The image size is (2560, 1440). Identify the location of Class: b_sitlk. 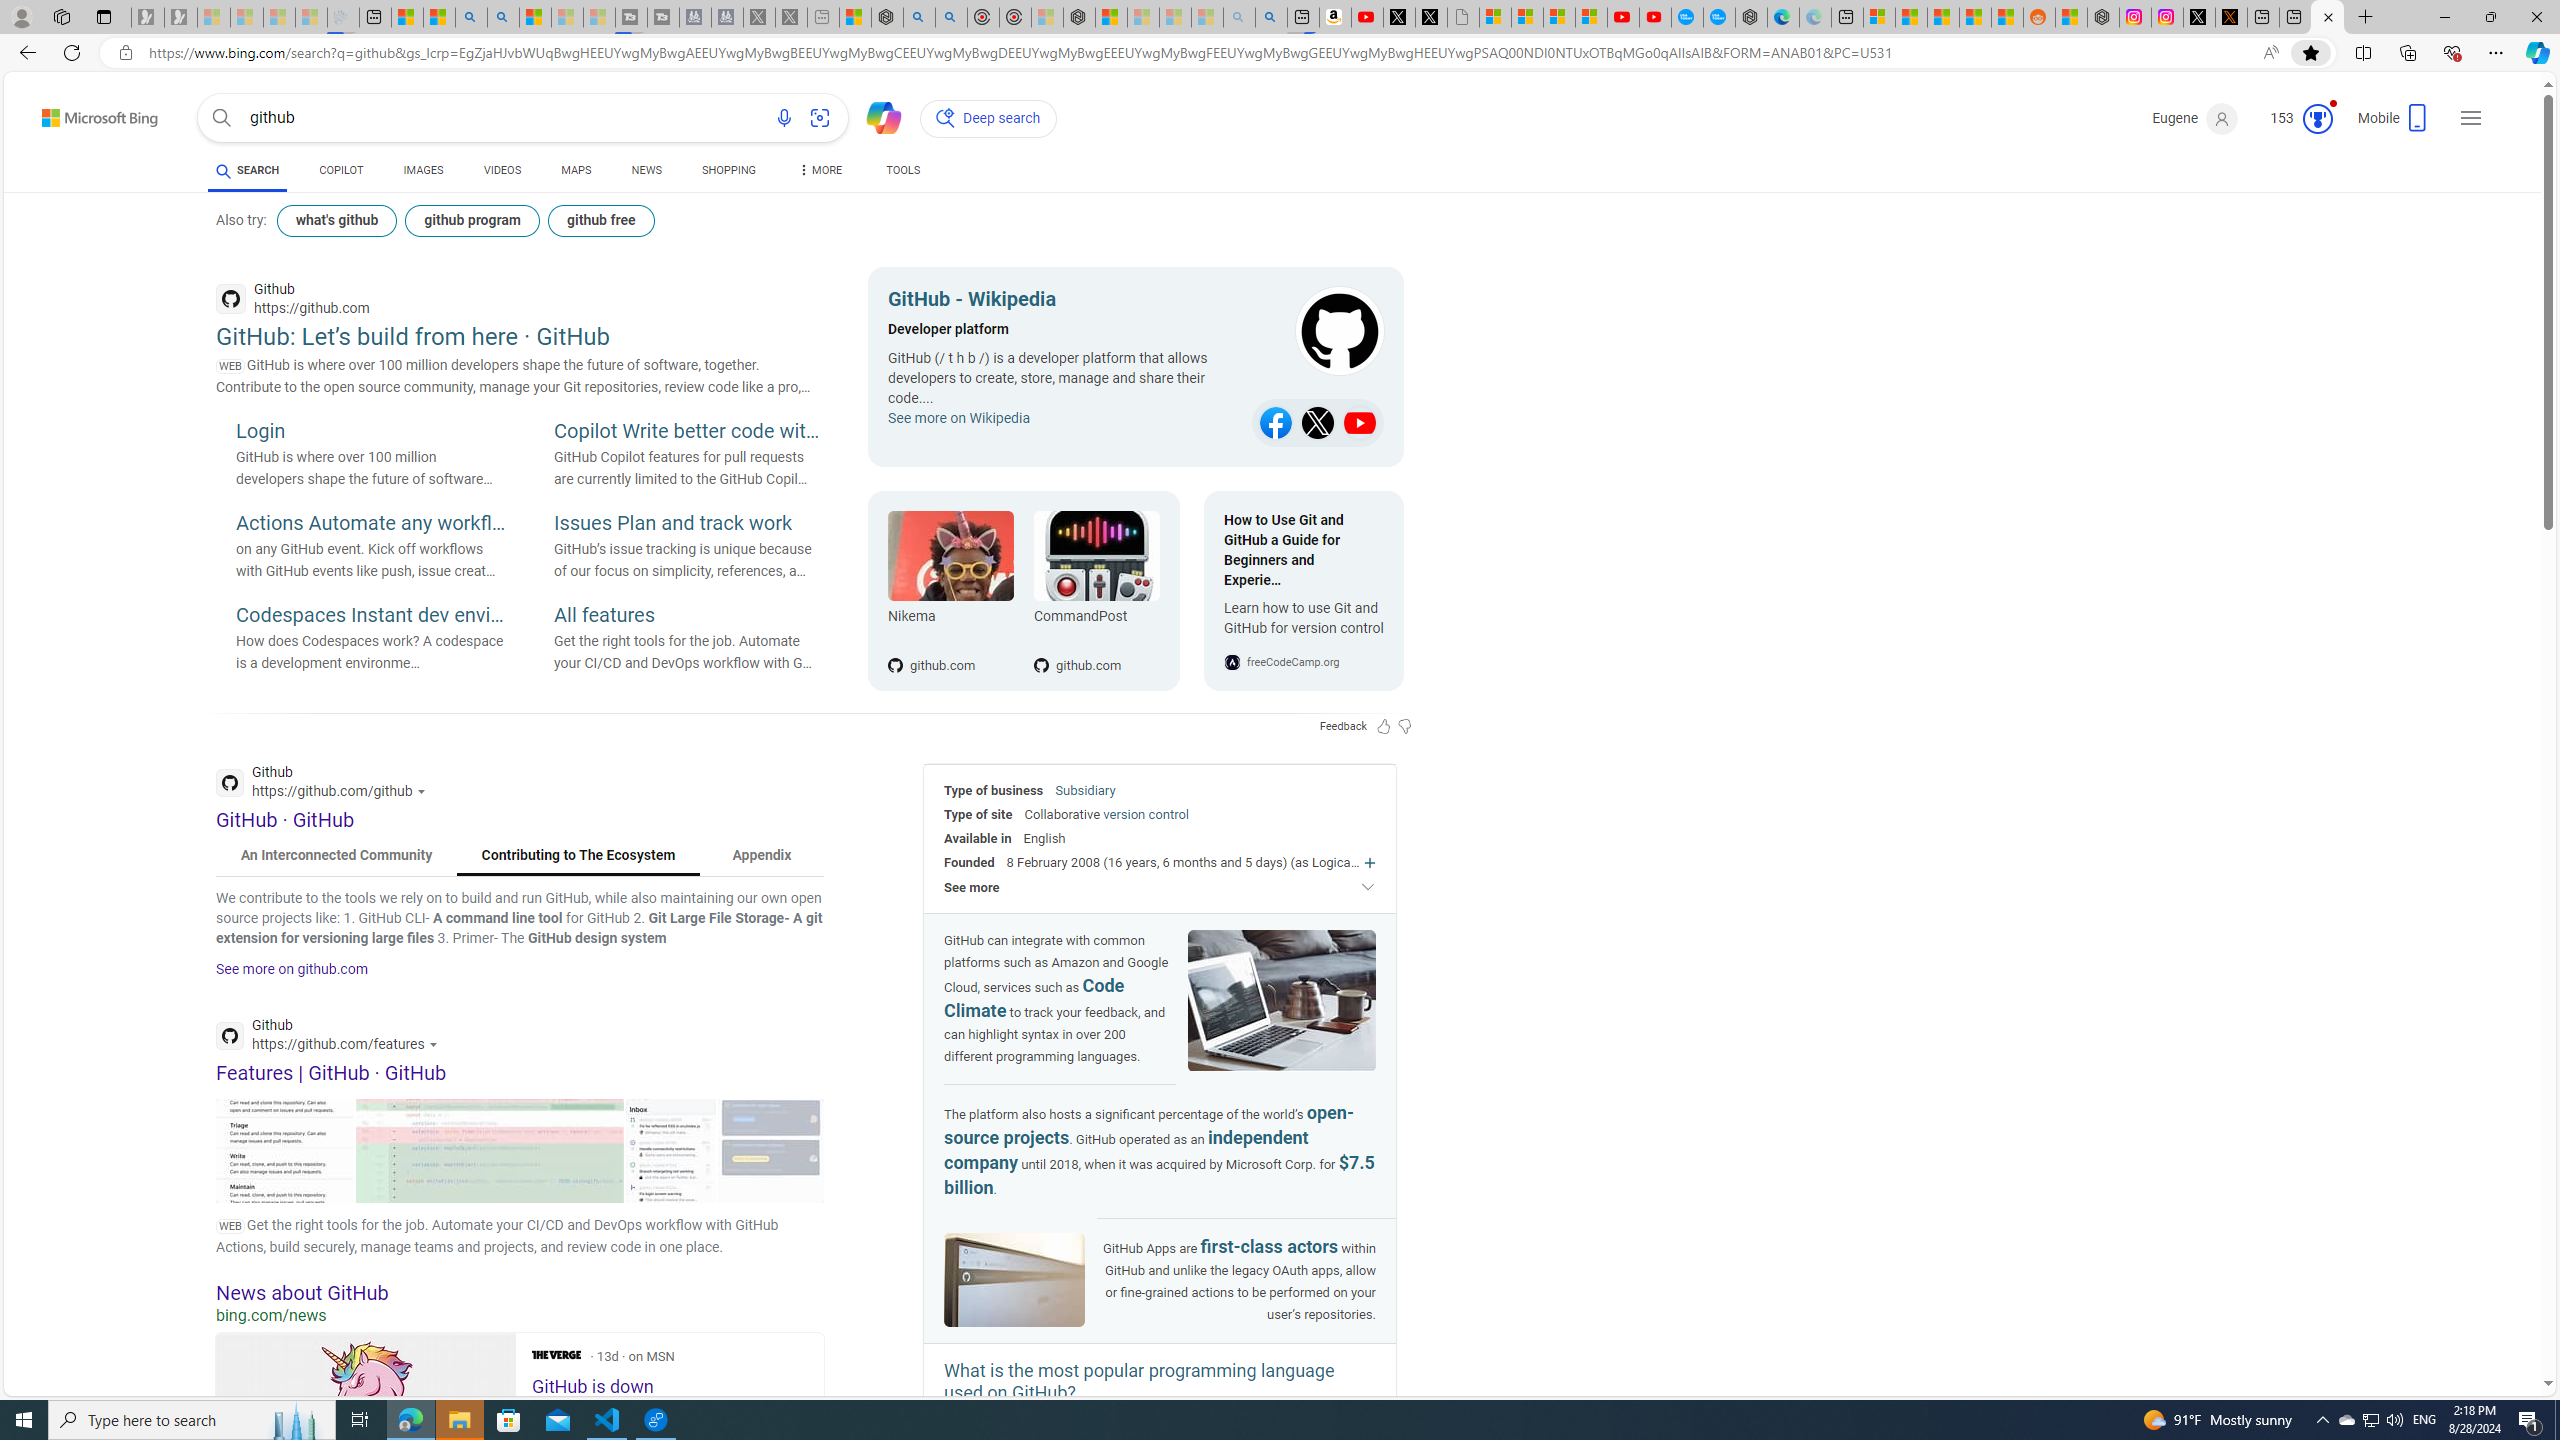
(1360, 423).